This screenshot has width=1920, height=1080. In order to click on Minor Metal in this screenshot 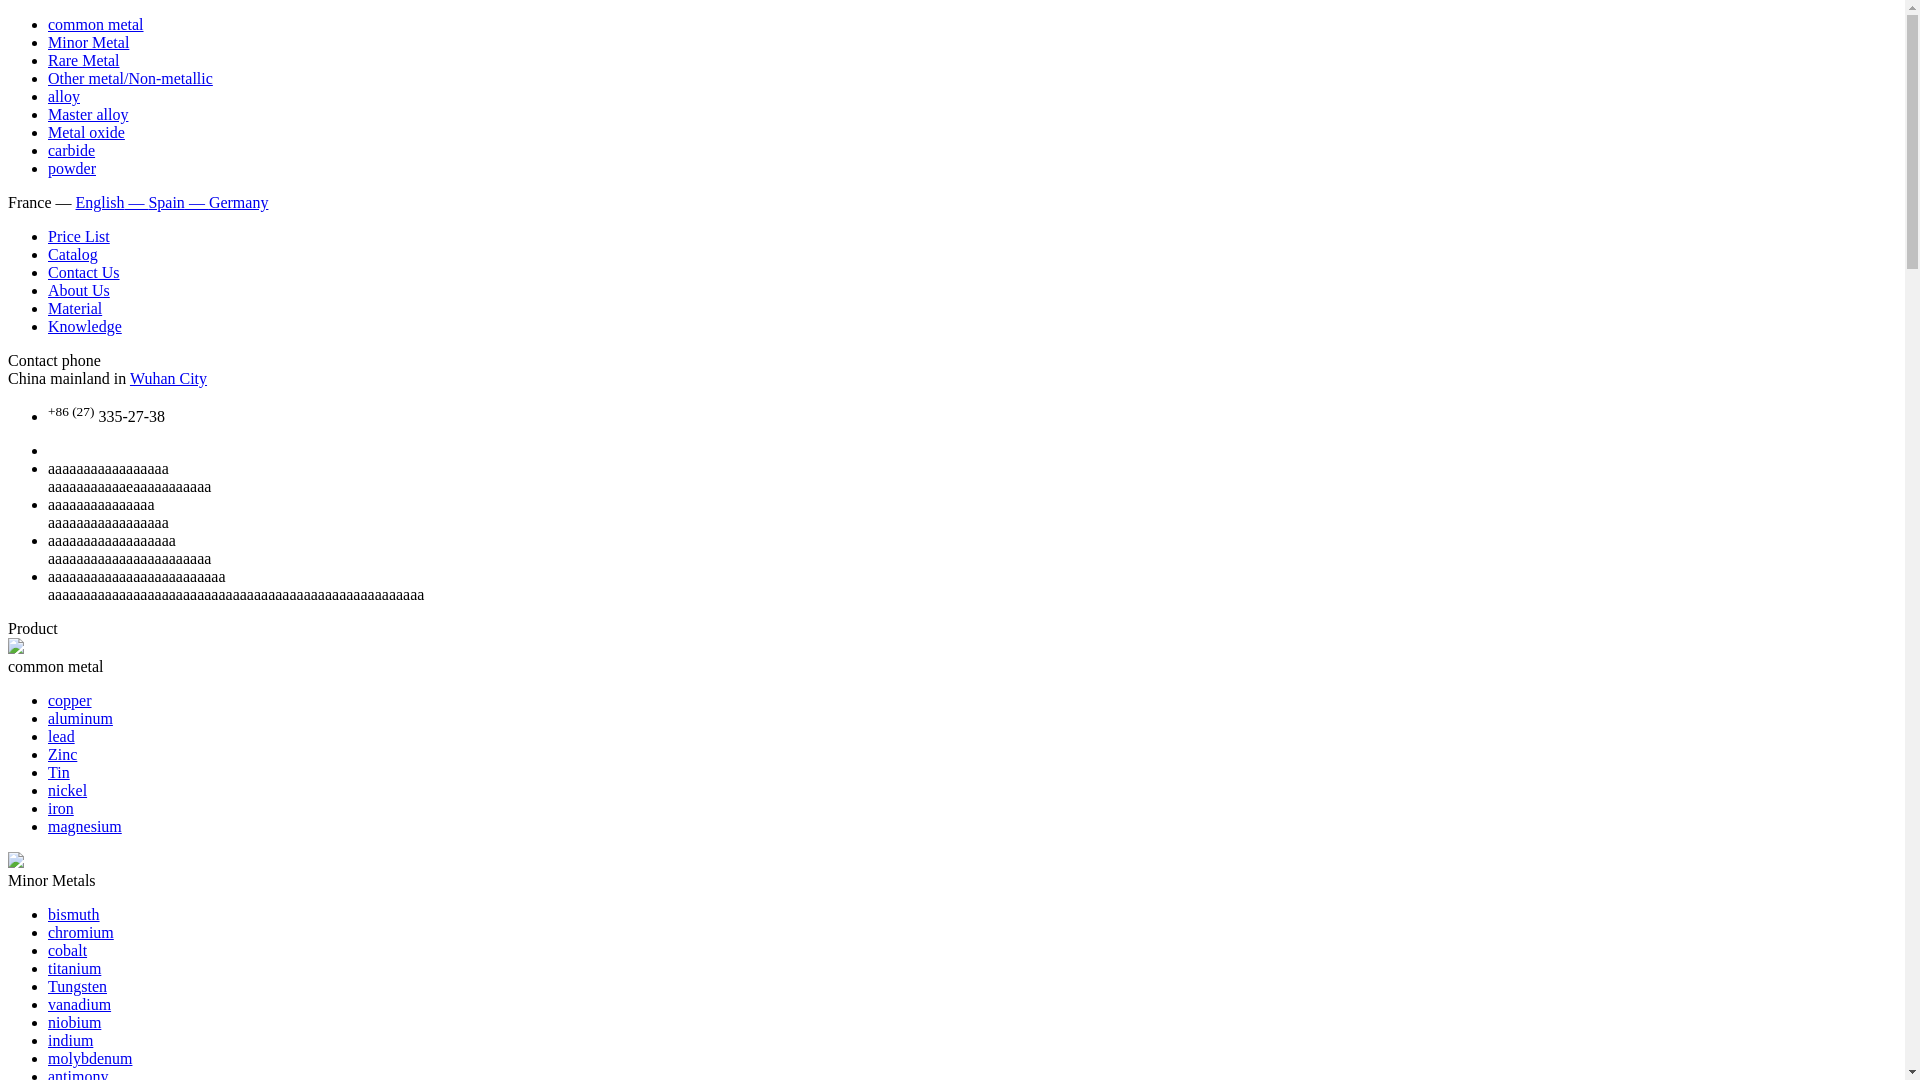, I will do `click(88, 42)`.